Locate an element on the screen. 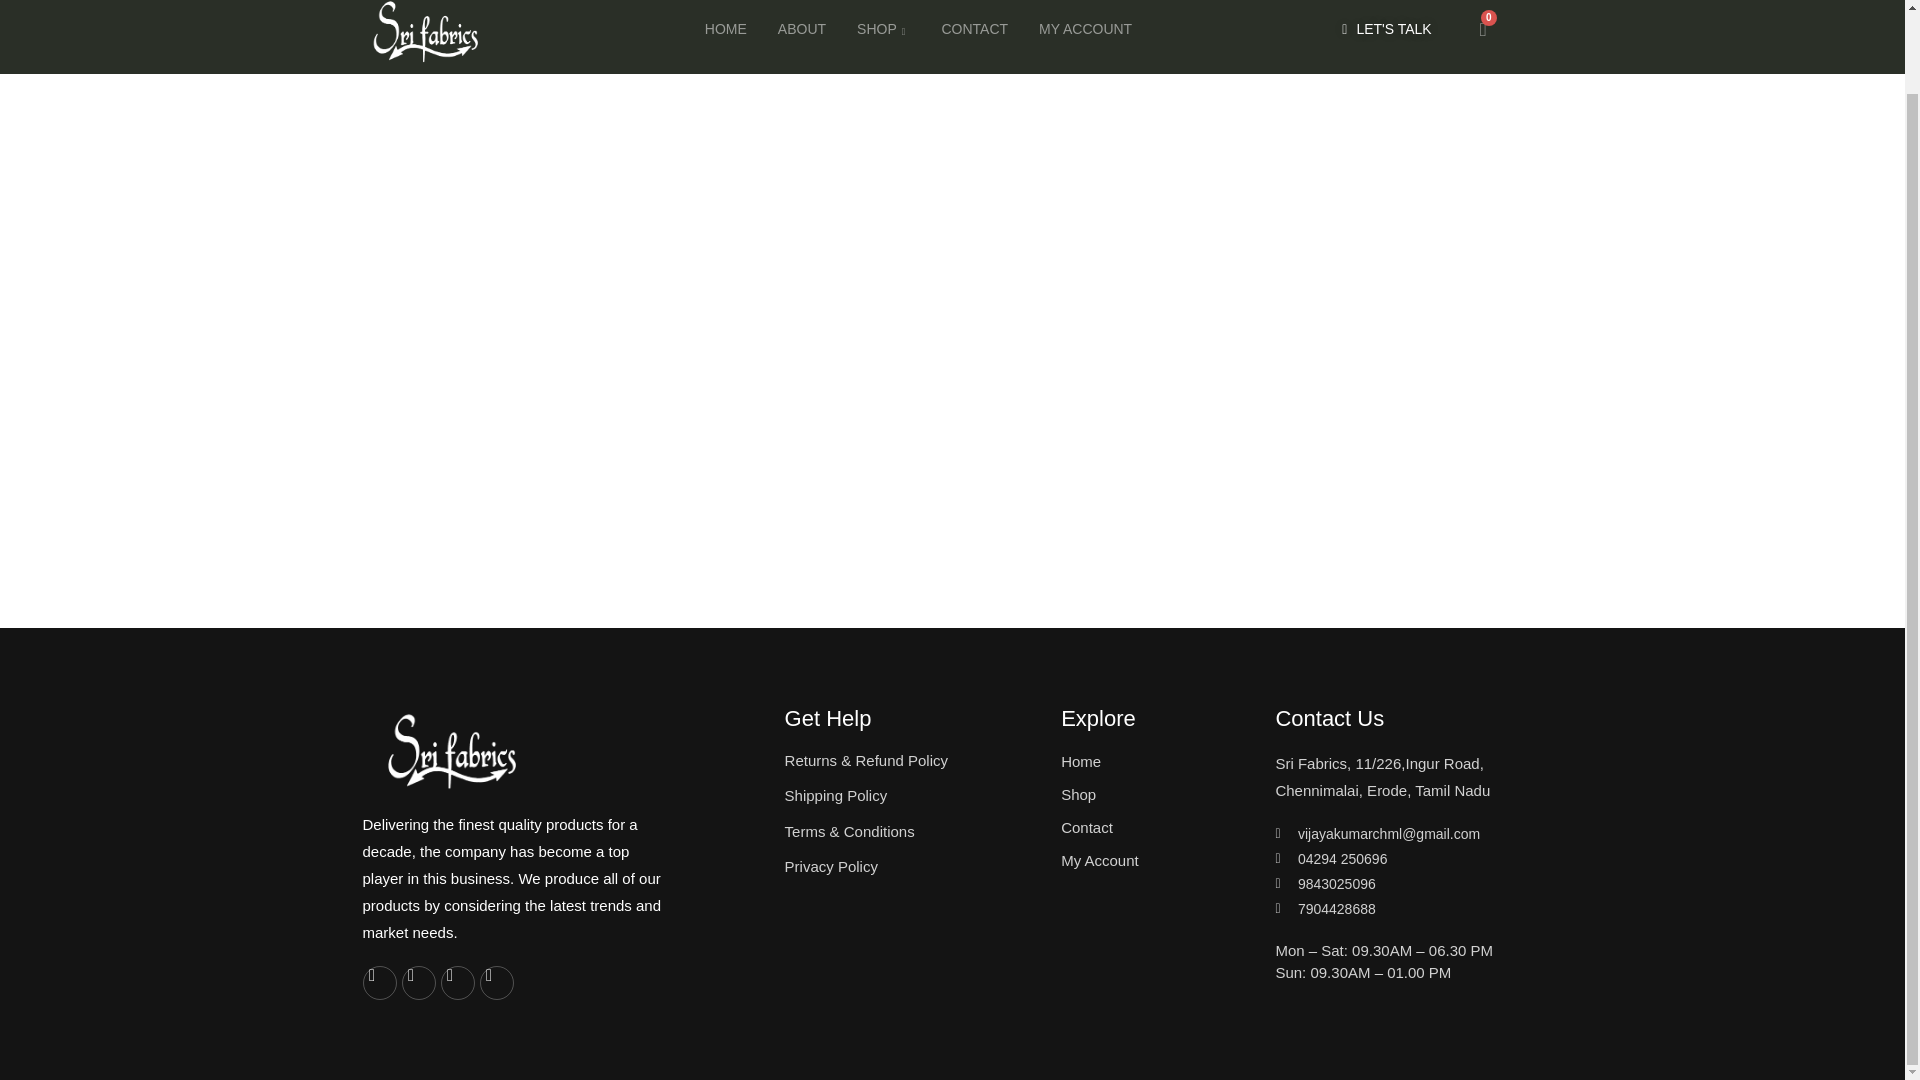 This screenshot has width=1920, height=1080. HOME is located at coordinates (720, 29).